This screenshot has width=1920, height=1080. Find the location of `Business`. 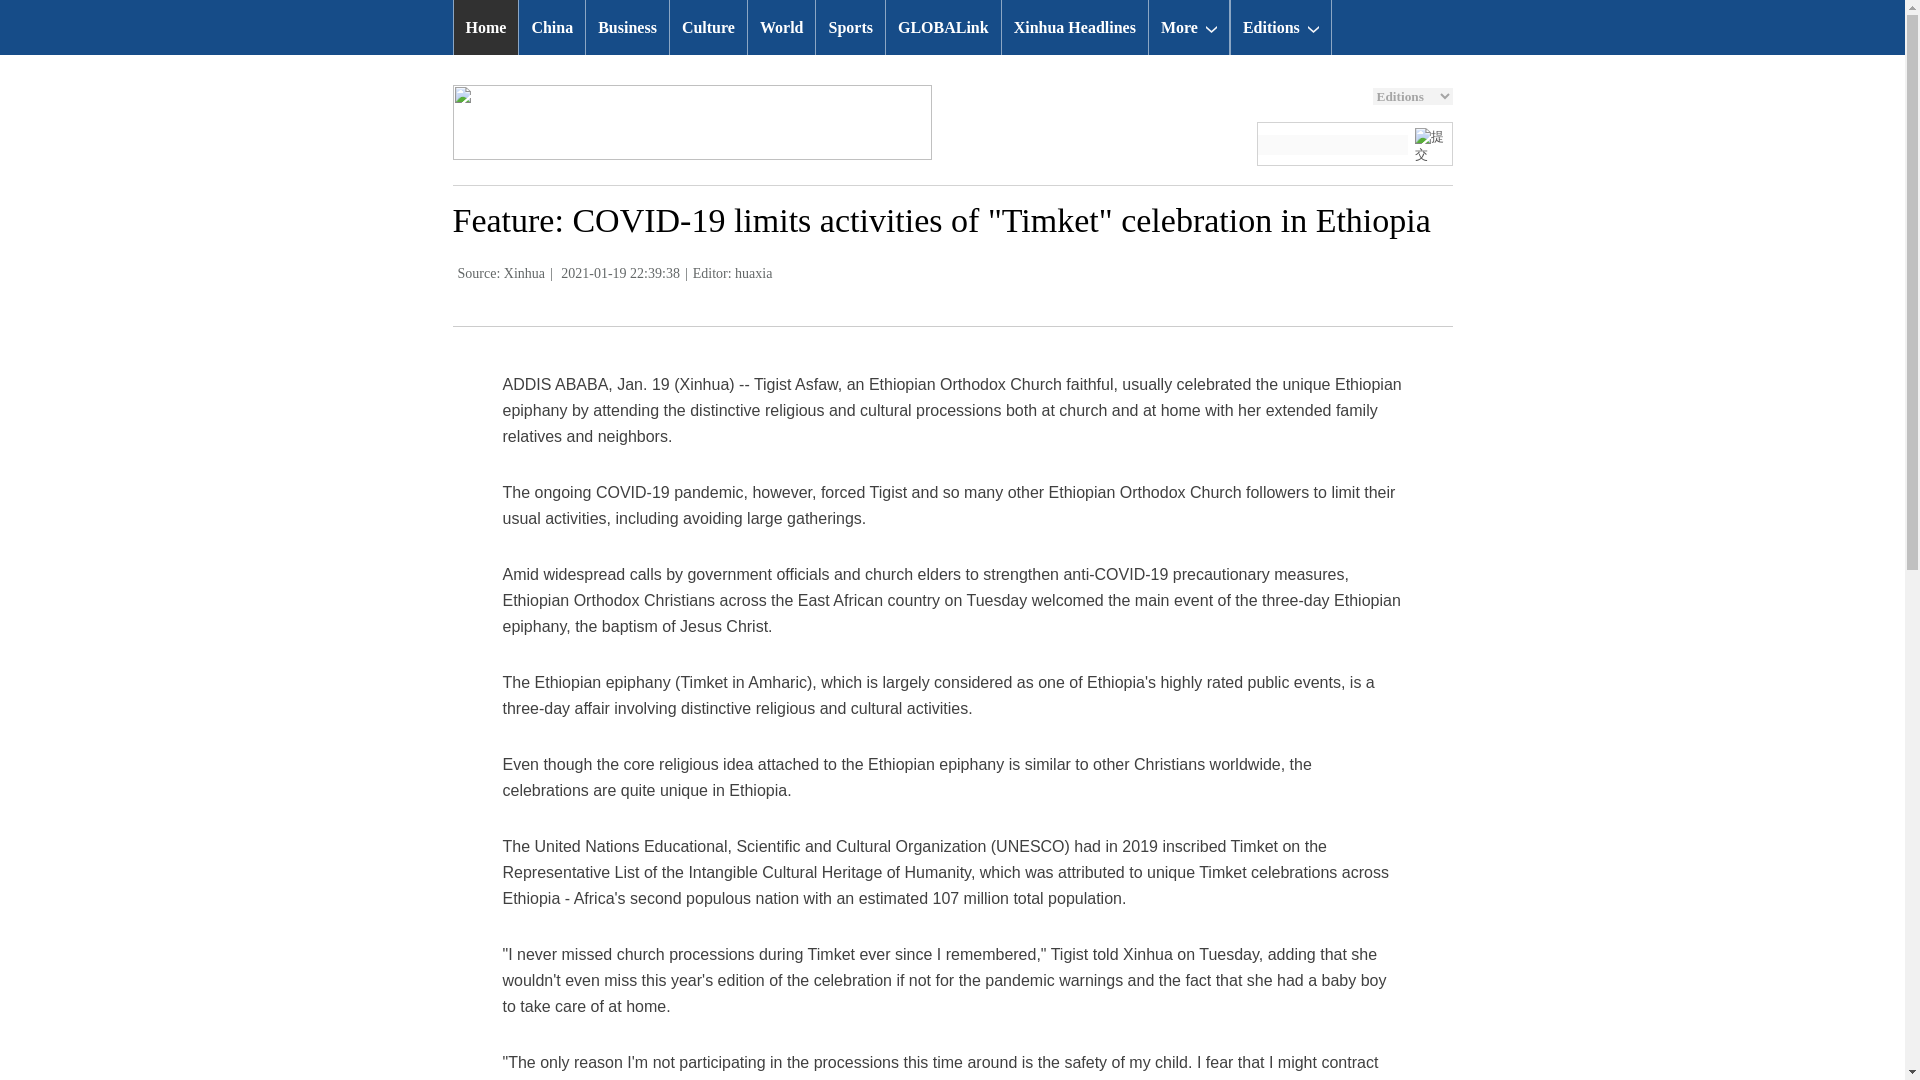

Business is located at coordinates (626, 28).